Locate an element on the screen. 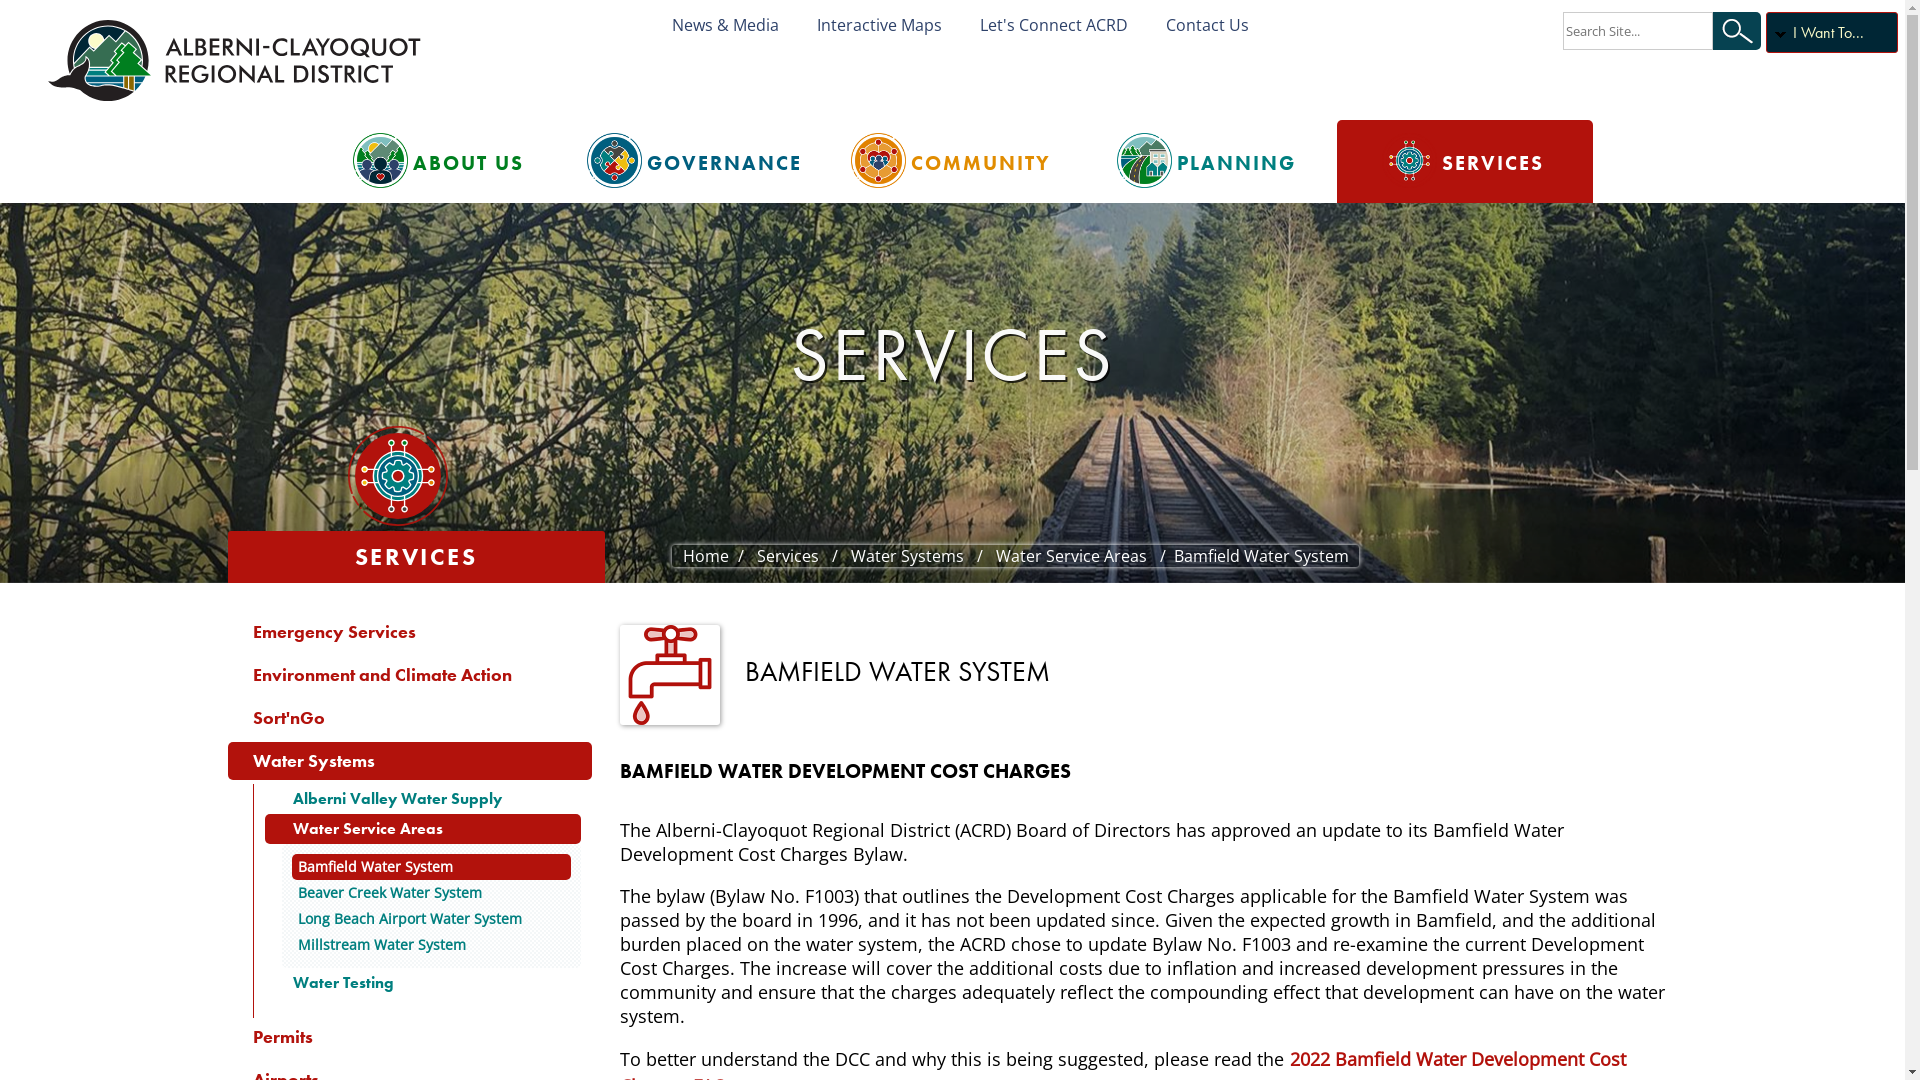  Emergency Services is located at coordinates (410, 632).